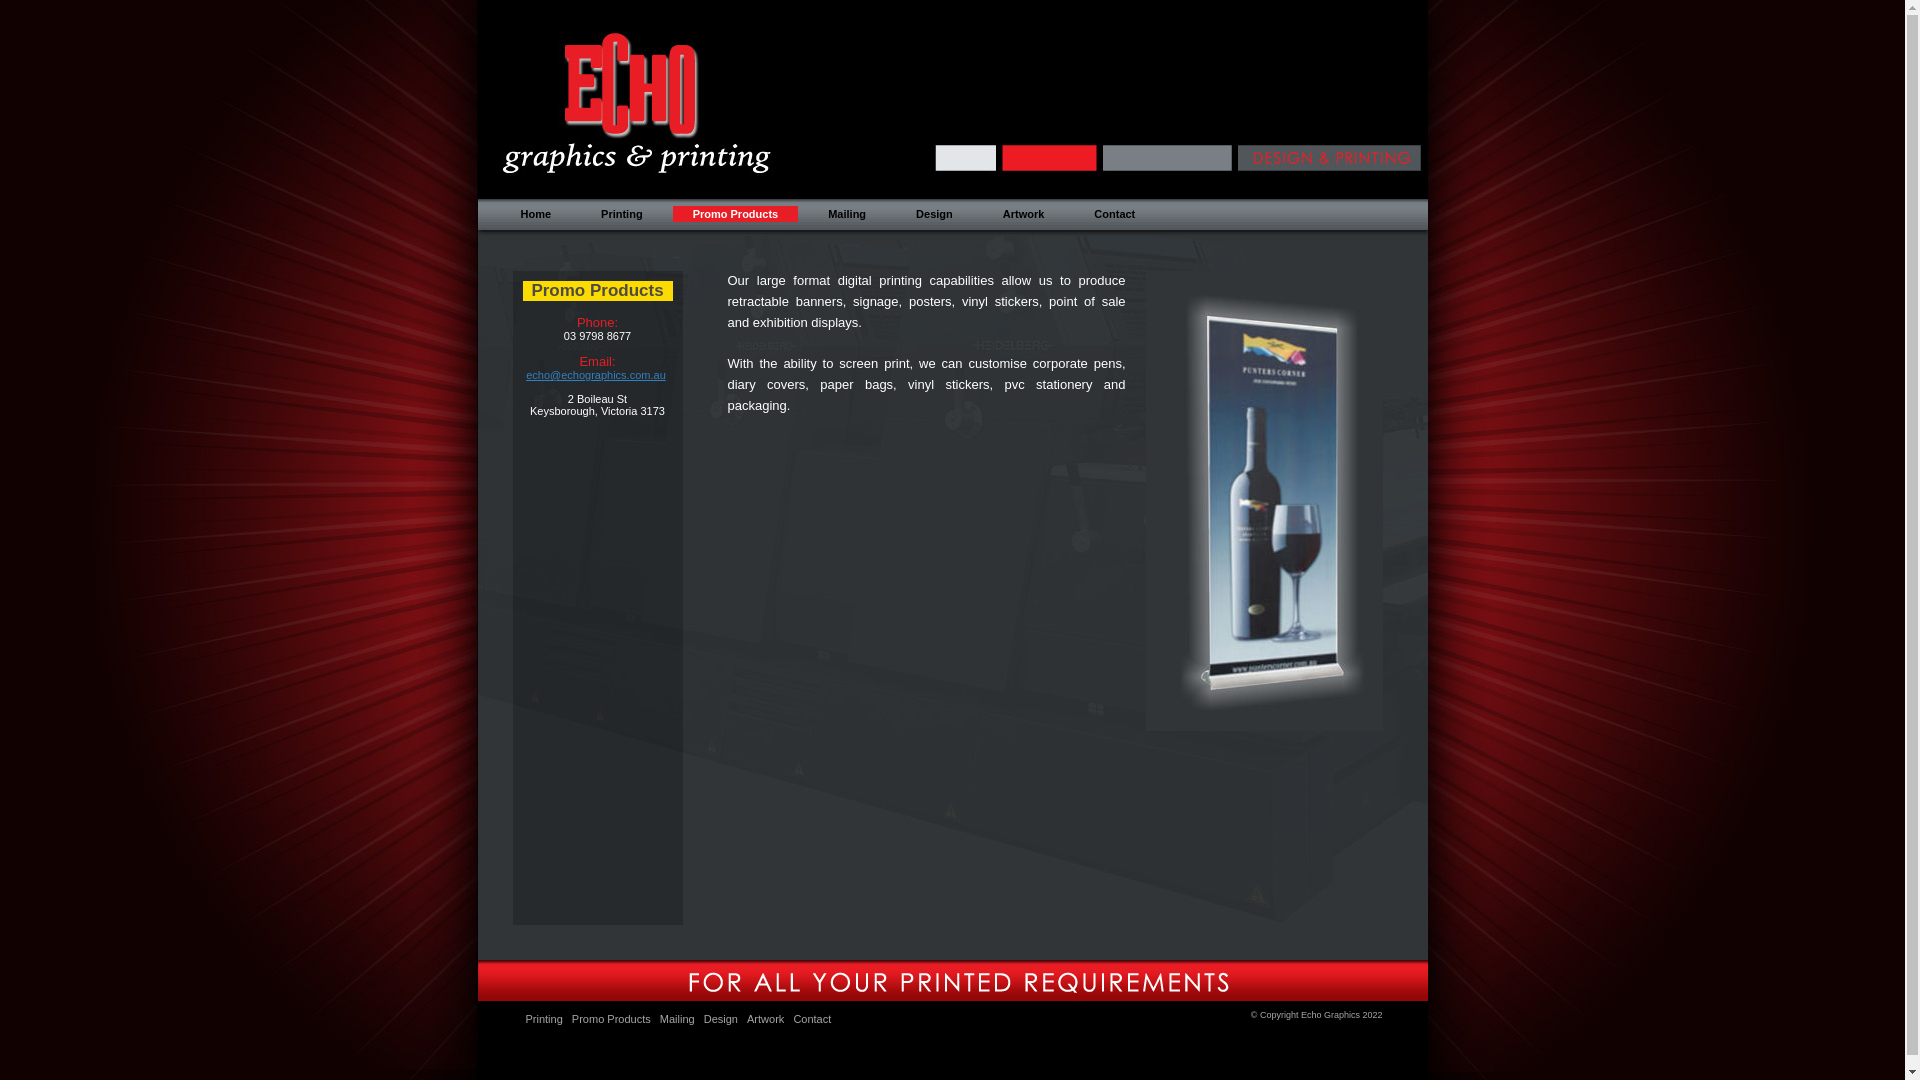 The image size is (1920, 1080). What do you see at coordinates (622, 214) in the screenshot?
I see `Printing` at bounding box center [622, 214].